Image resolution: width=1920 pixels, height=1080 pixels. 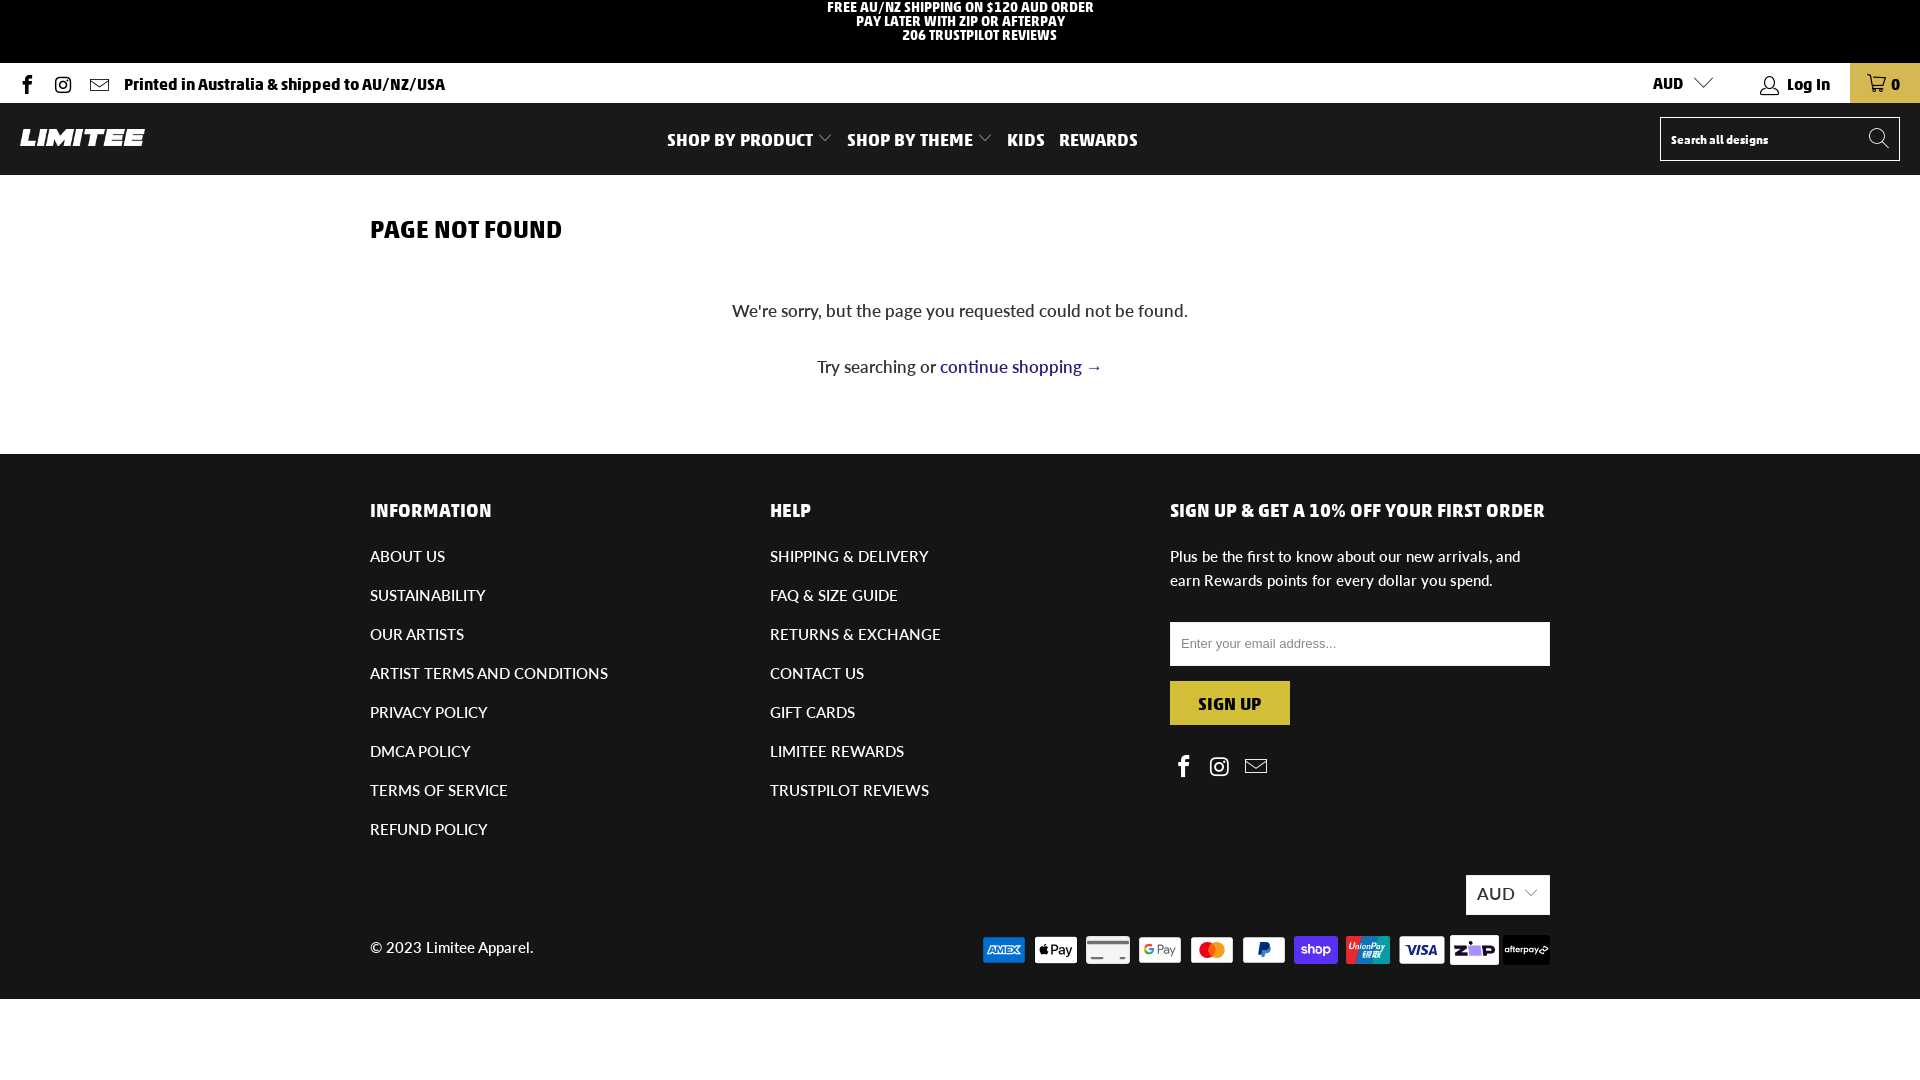 I want to click on KIDS, so click(x=1026, y=139).